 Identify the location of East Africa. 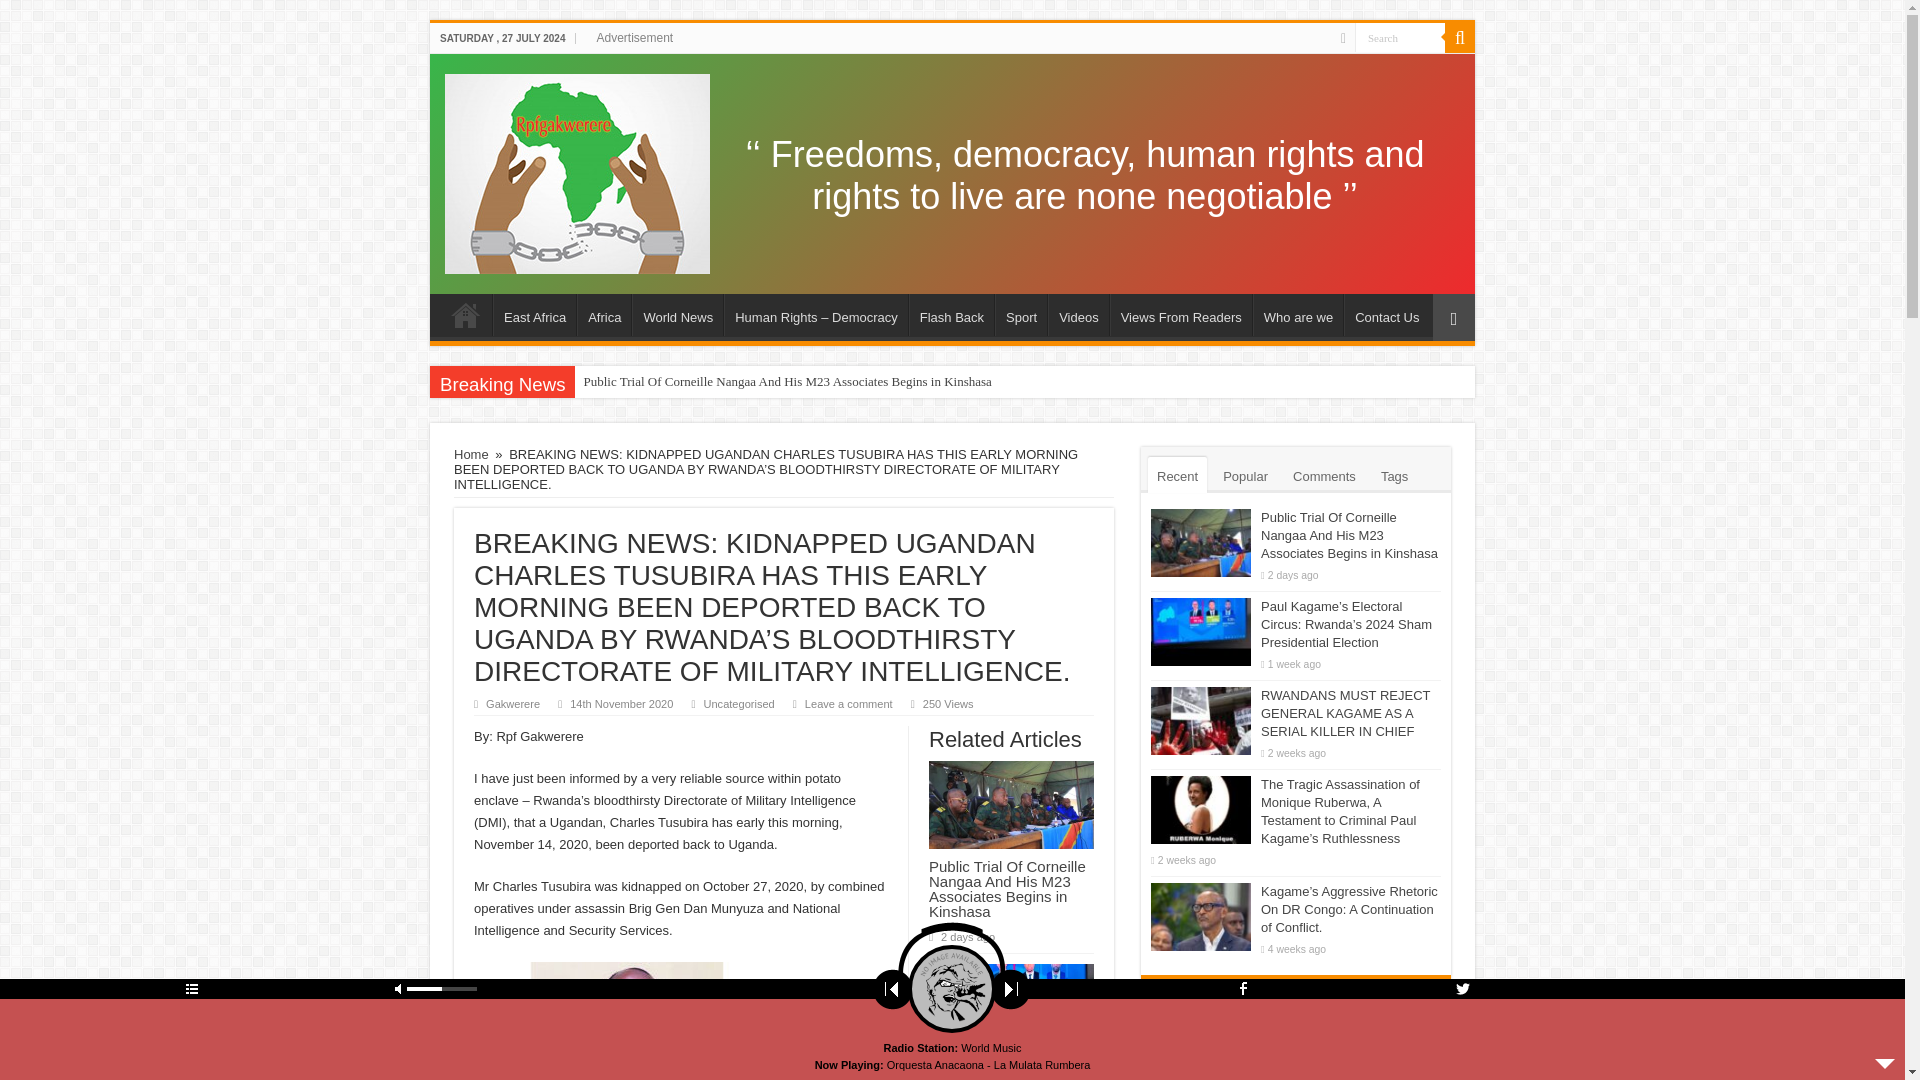
(534, 314).